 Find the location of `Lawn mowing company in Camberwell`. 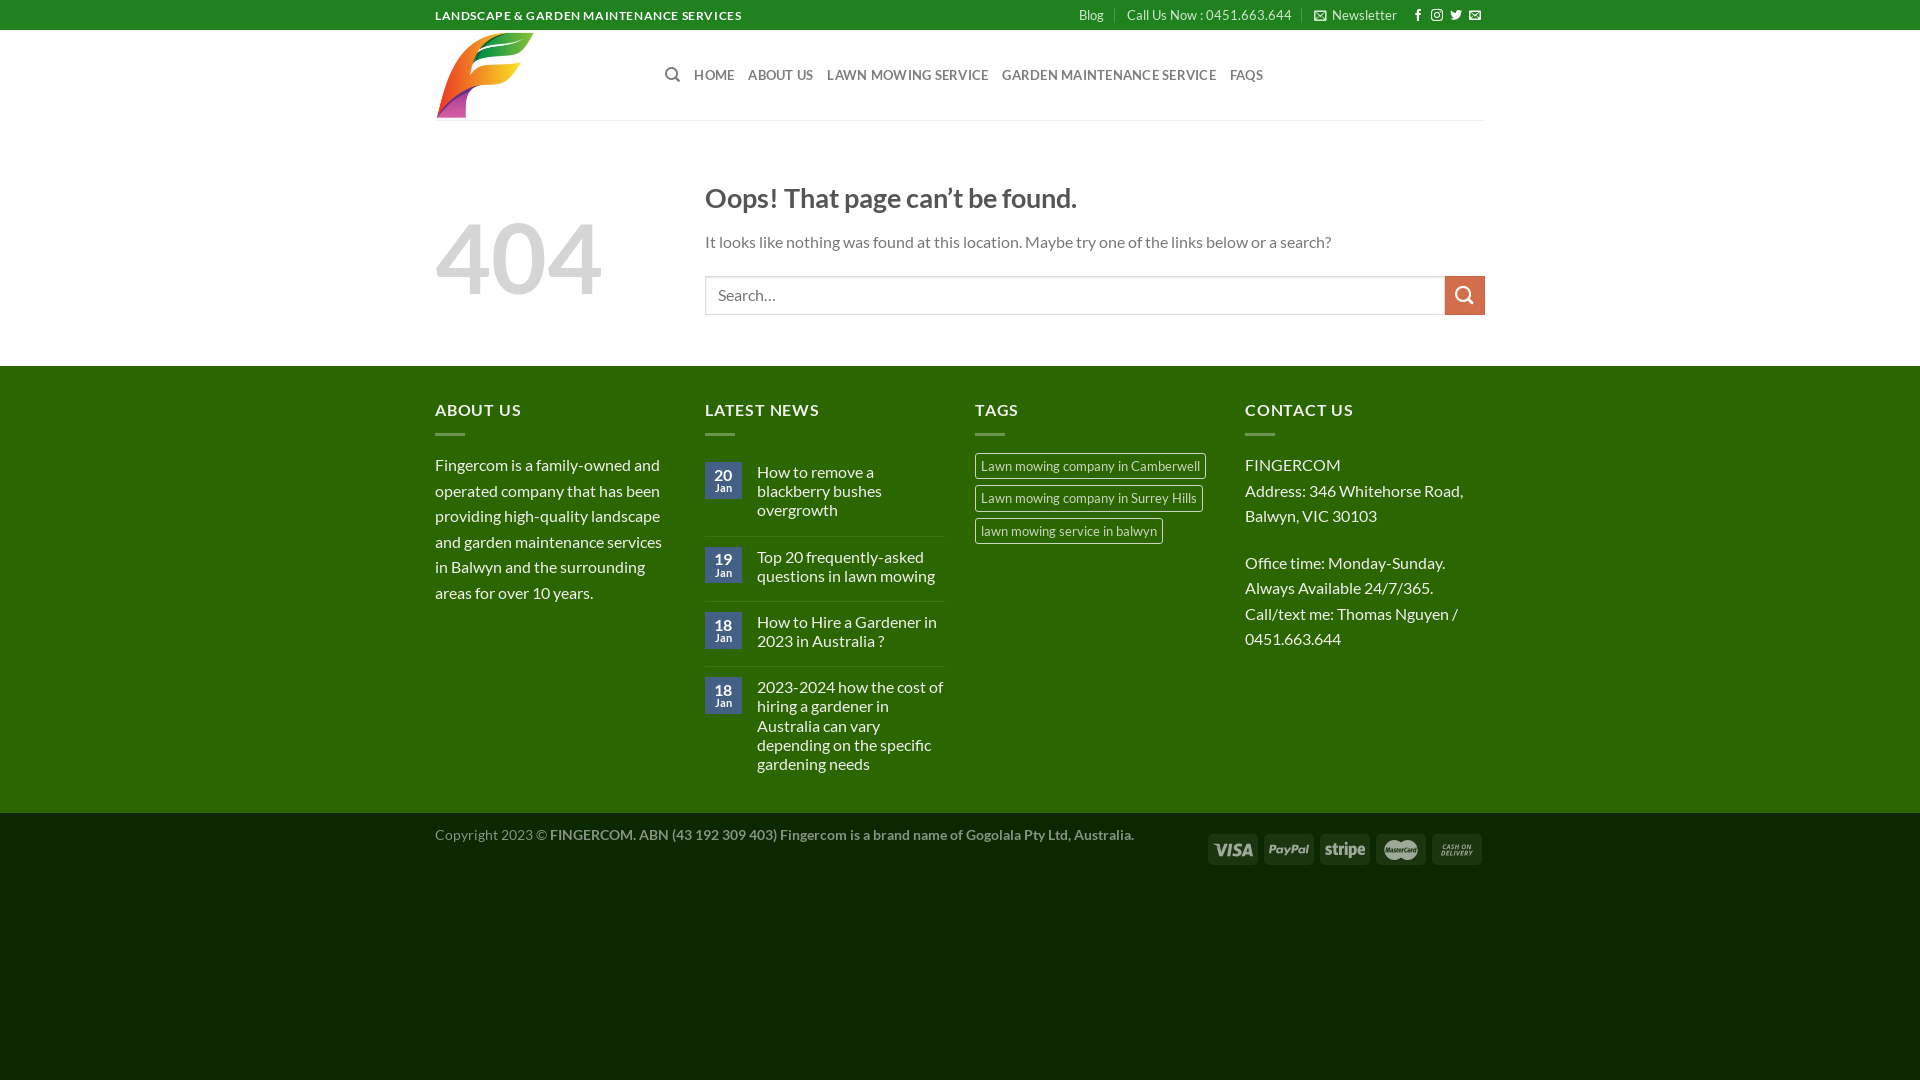

Lawn mowing company in Camberwell is located at coordinates (1090, 466).